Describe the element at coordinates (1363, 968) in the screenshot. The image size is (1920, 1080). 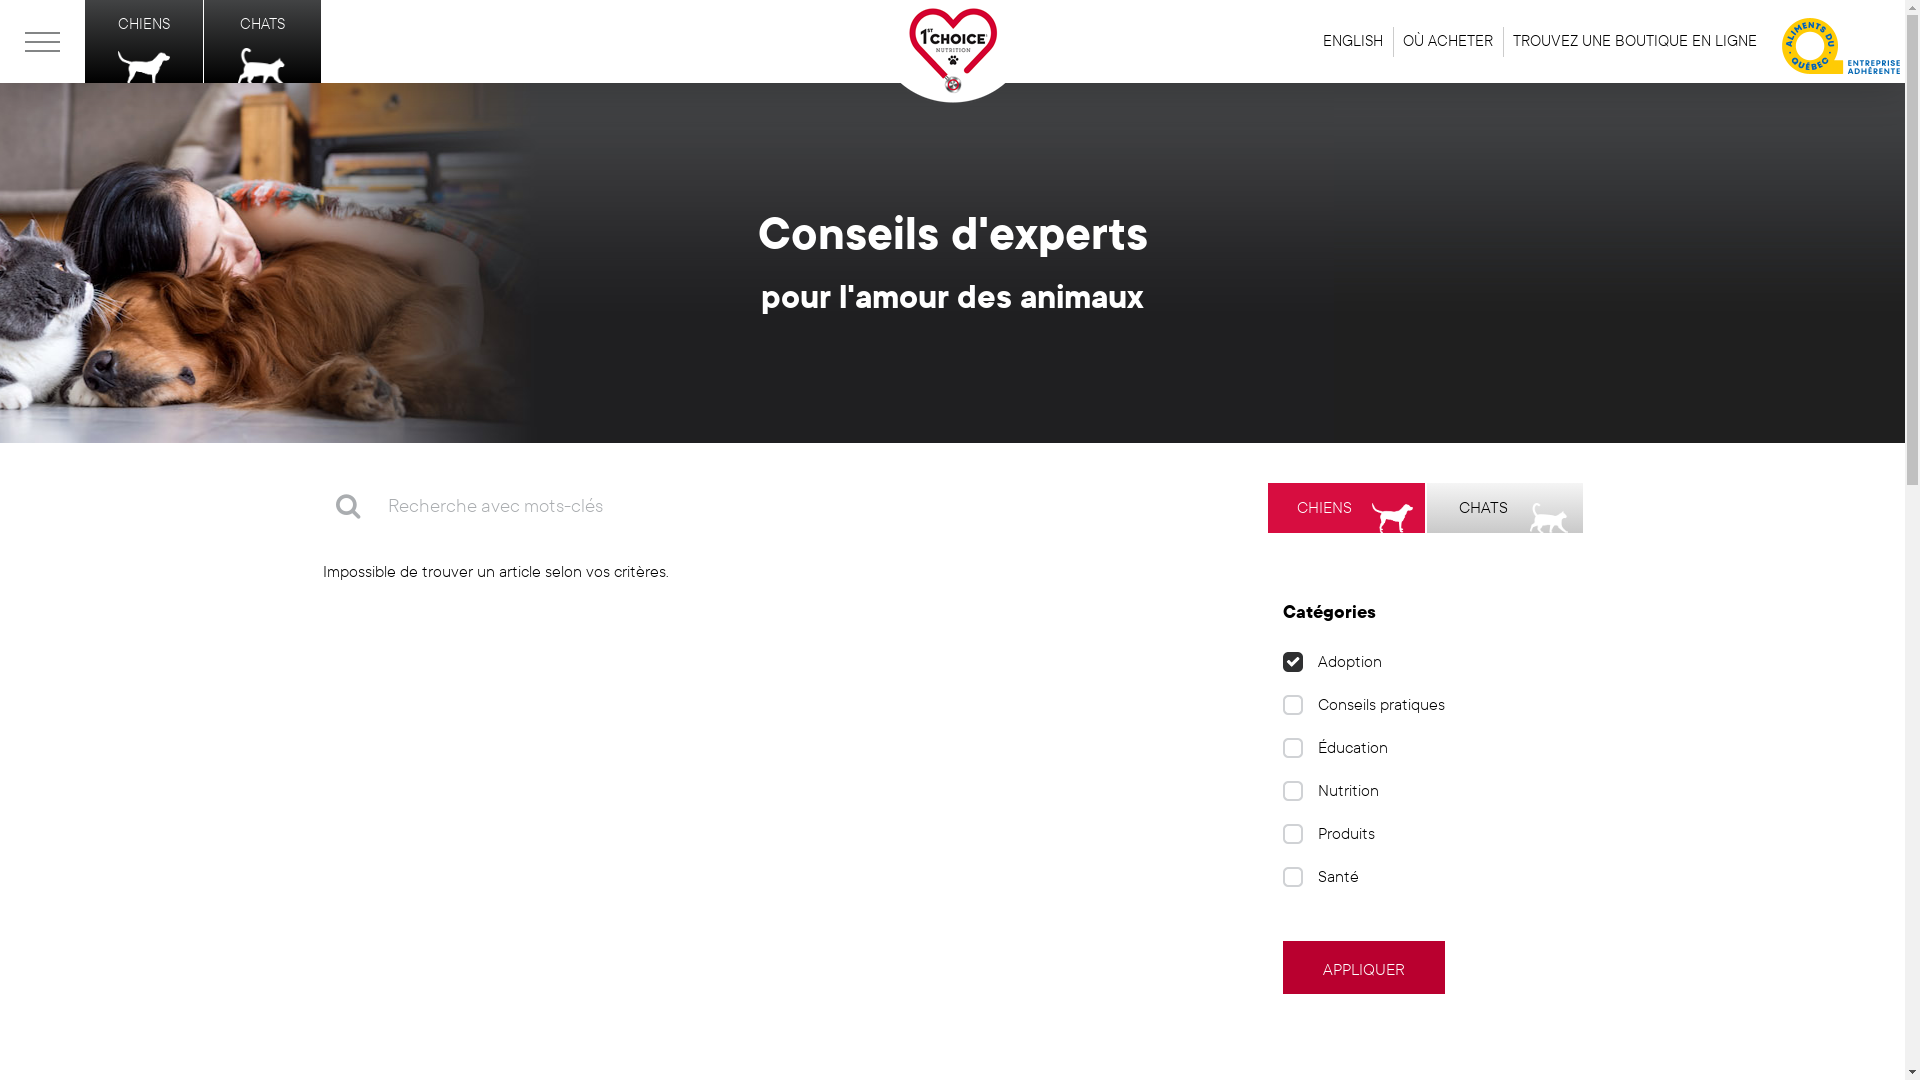
I see `APPLIQUER` at that location.